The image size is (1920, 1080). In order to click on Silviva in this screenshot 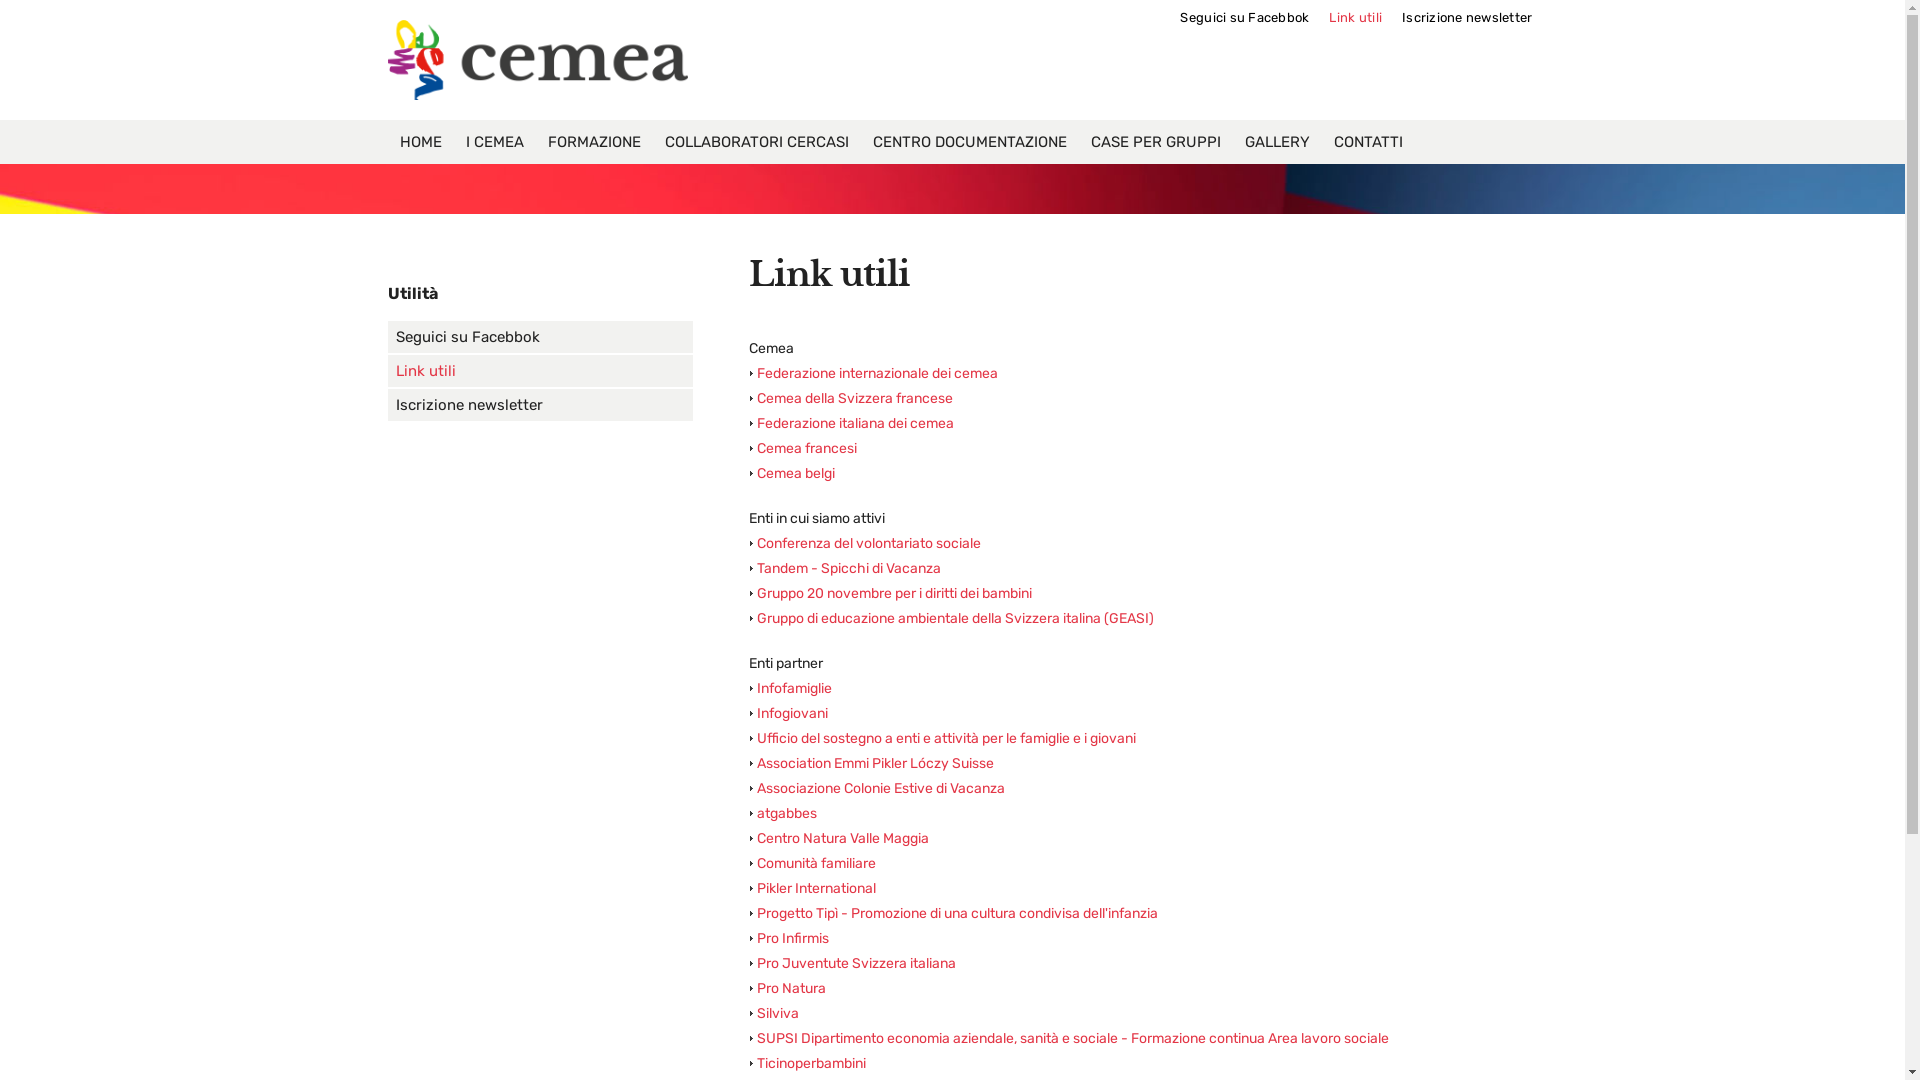, I will do `click(778, 1014)`.